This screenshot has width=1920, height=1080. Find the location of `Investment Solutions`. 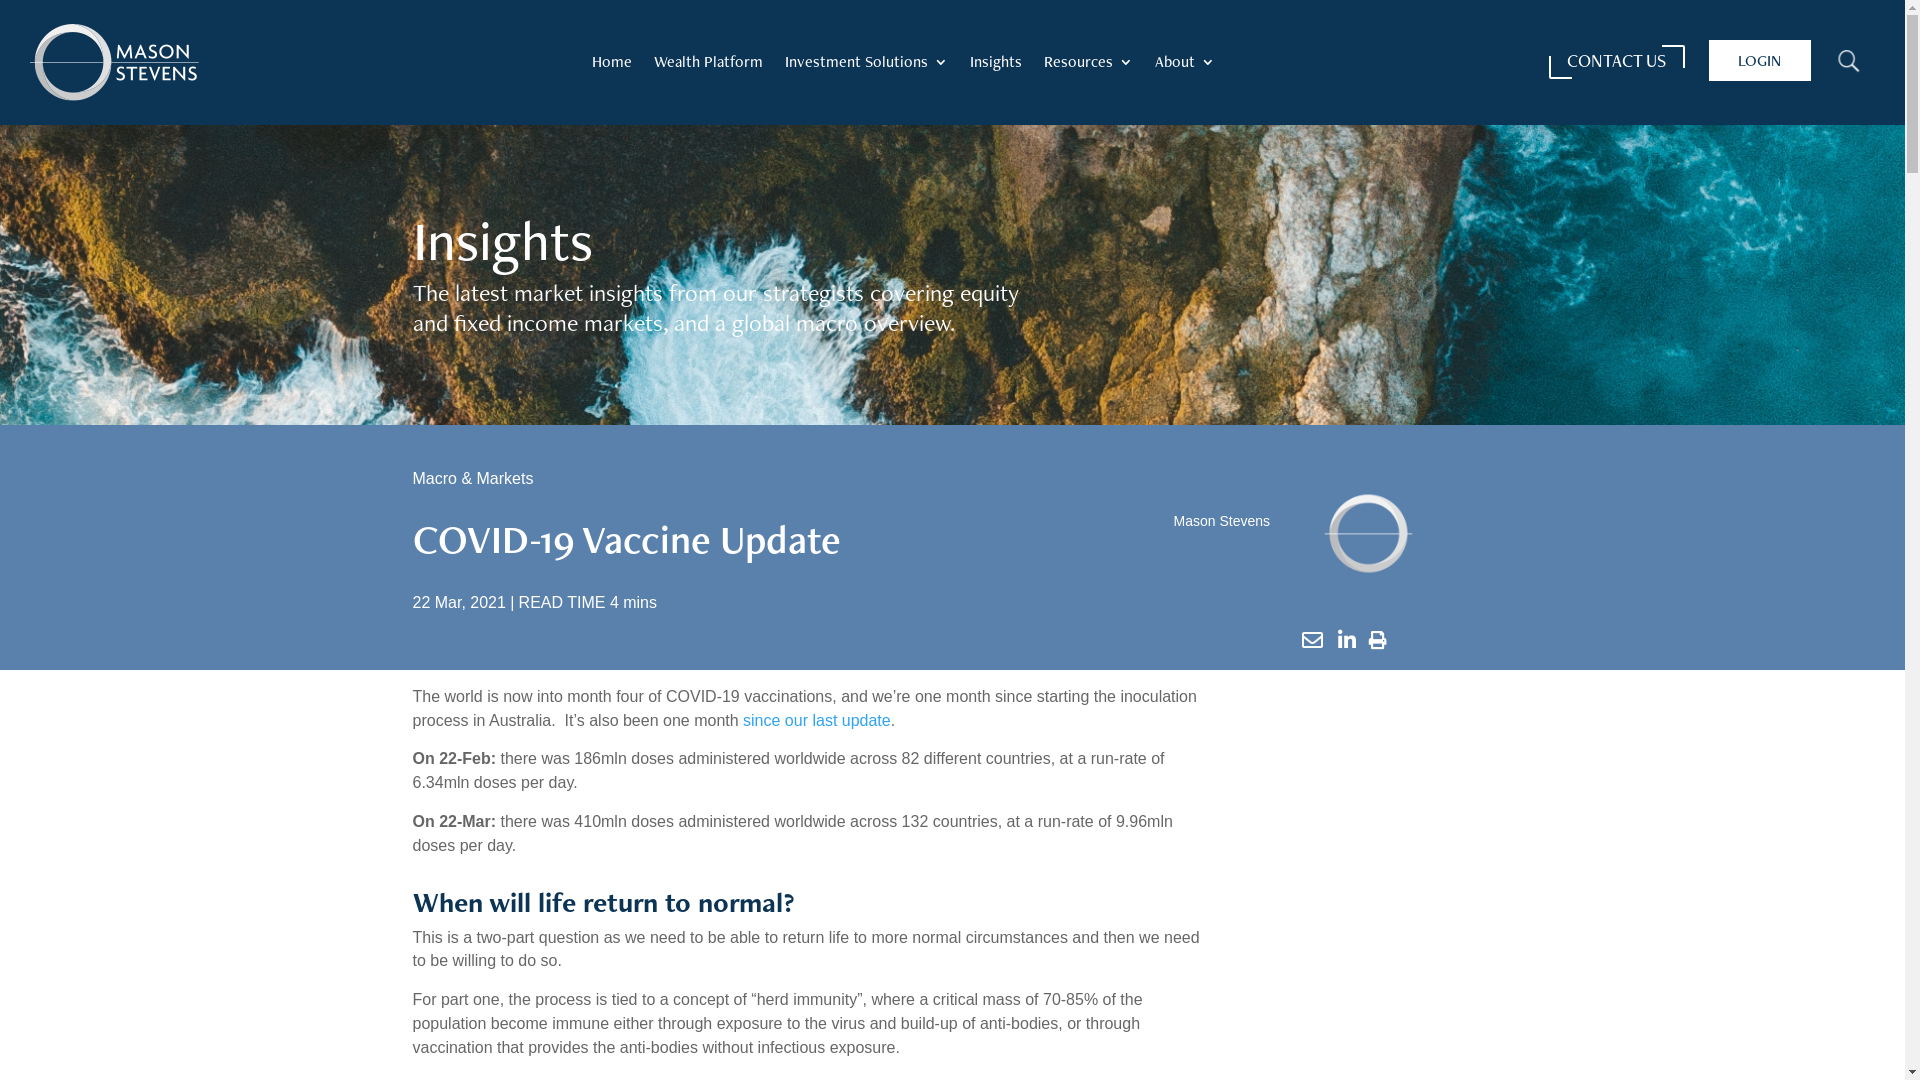

Investment Solutions is located at coordinates (866, 66).